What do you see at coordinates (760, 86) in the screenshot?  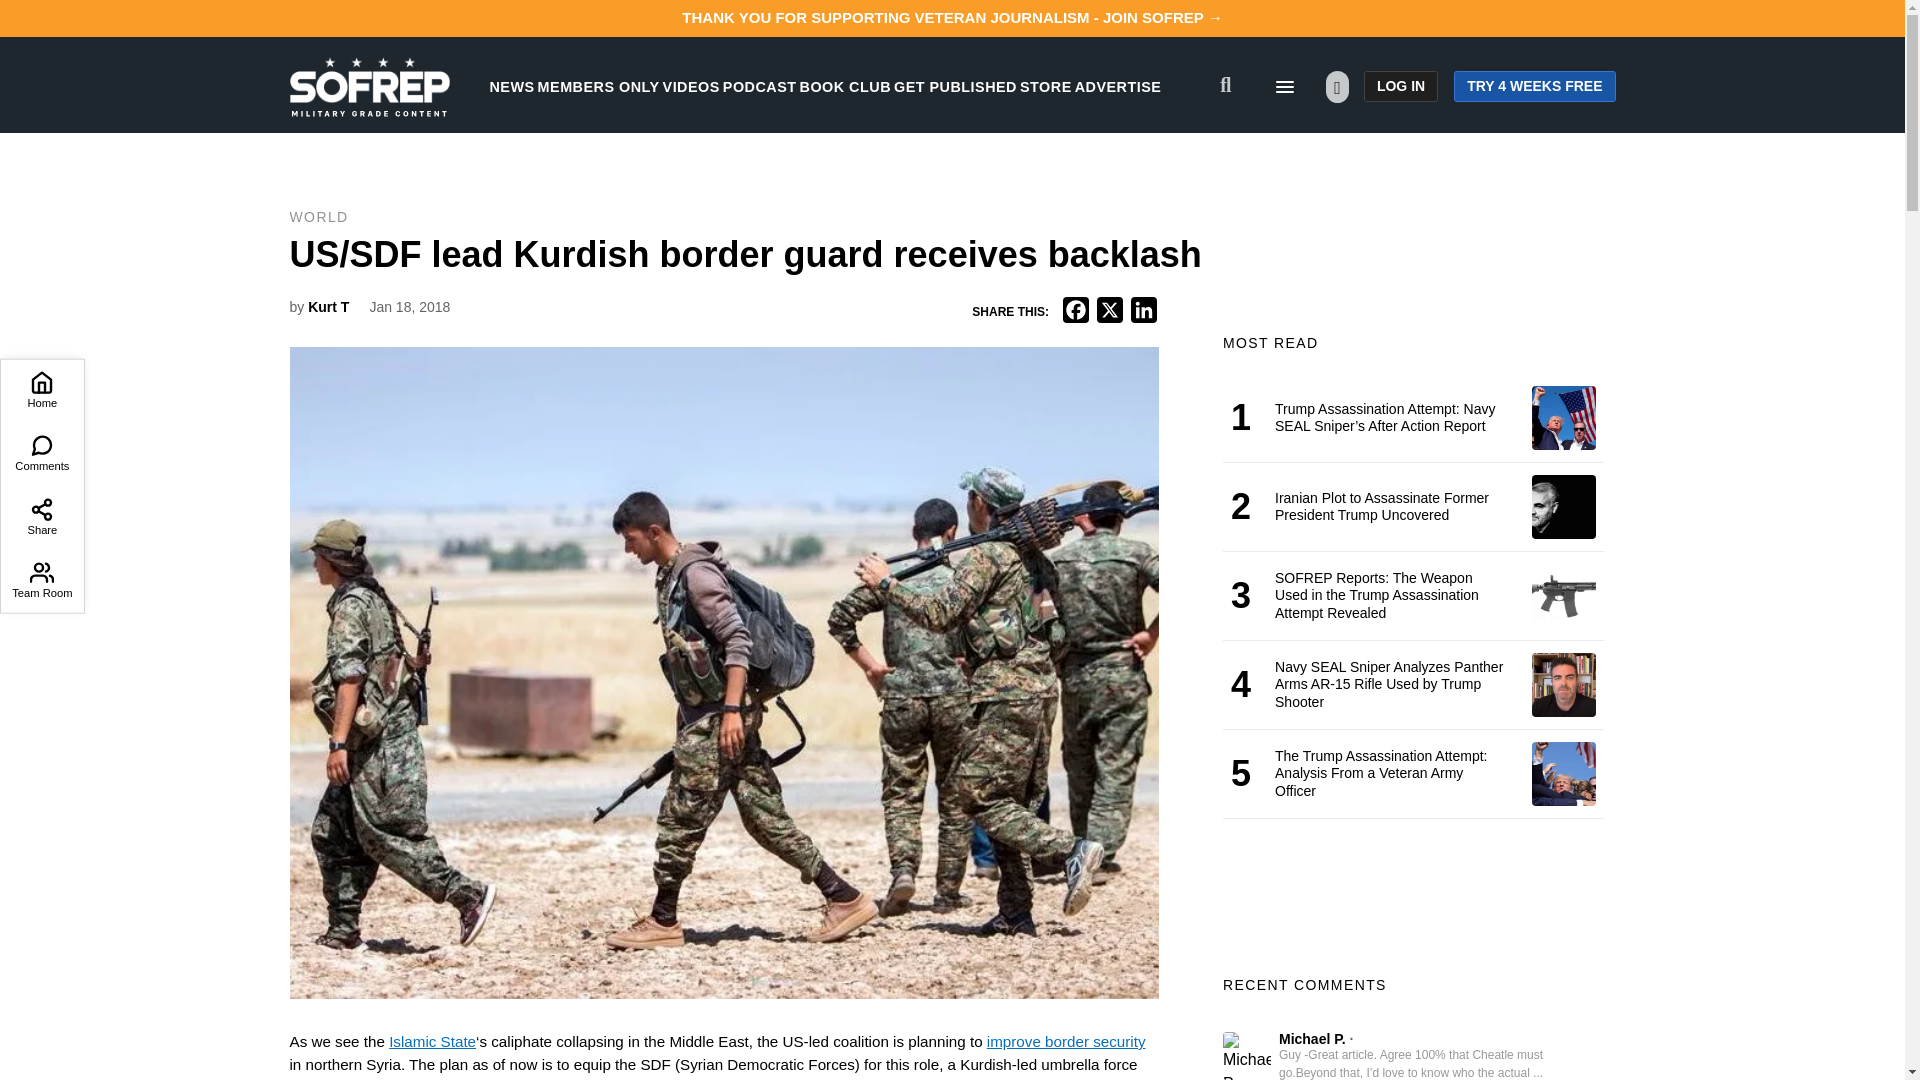 I see `PODCAST` at bounding box center [760, 86].